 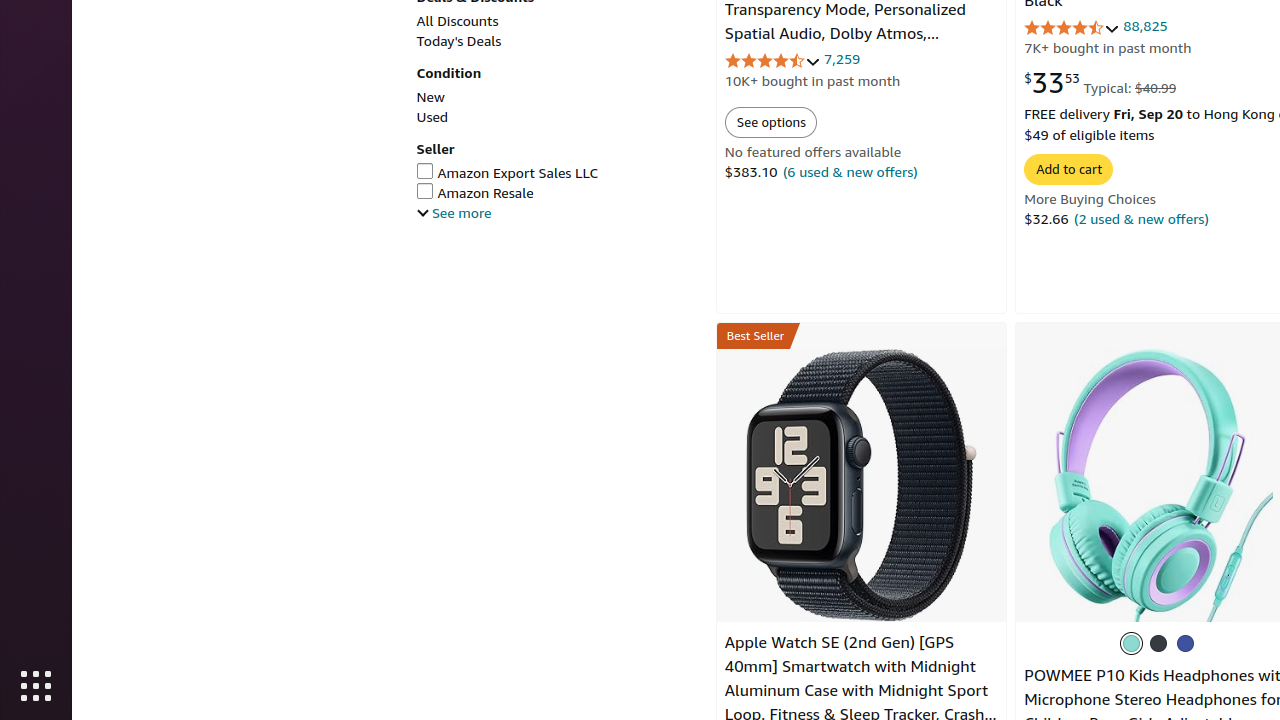 I want to click on $33.53 Typical: $40.99, so click(x=1100, y=82).